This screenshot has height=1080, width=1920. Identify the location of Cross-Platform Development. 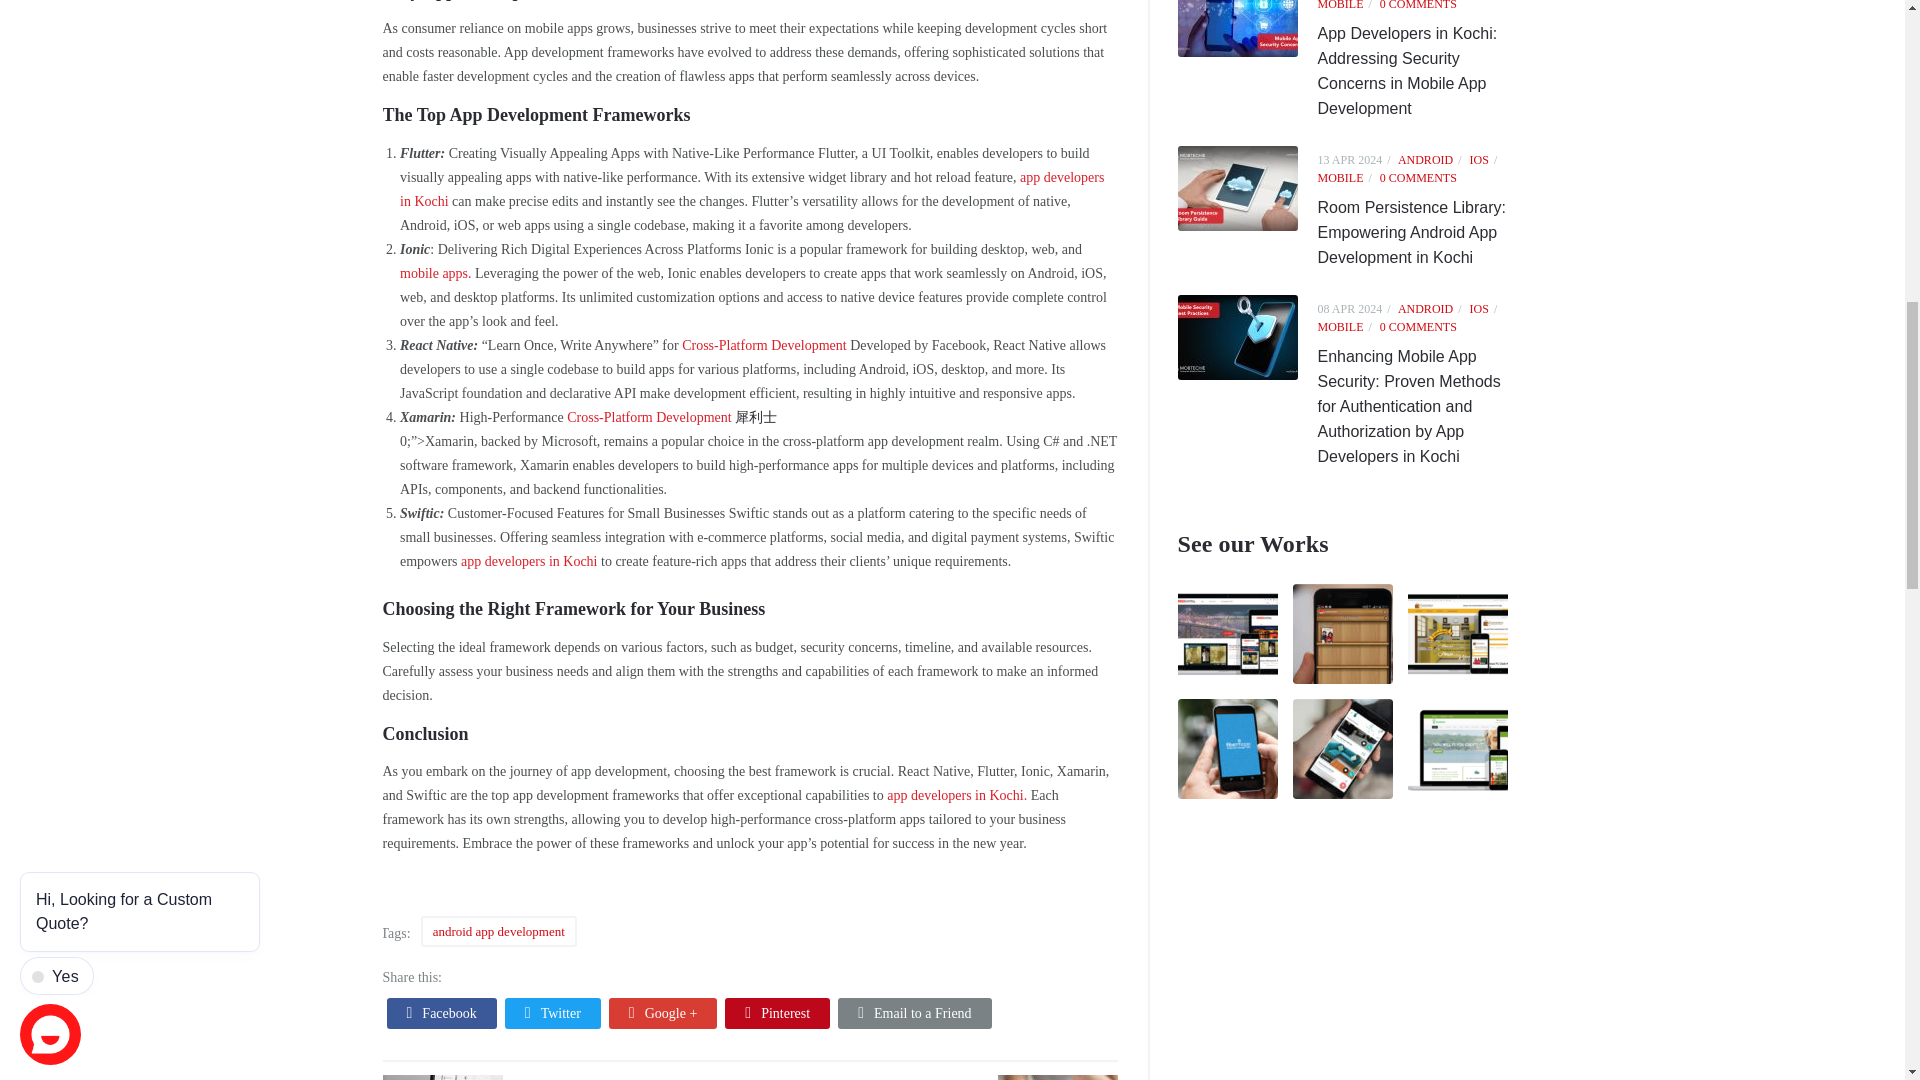
(650, 418).